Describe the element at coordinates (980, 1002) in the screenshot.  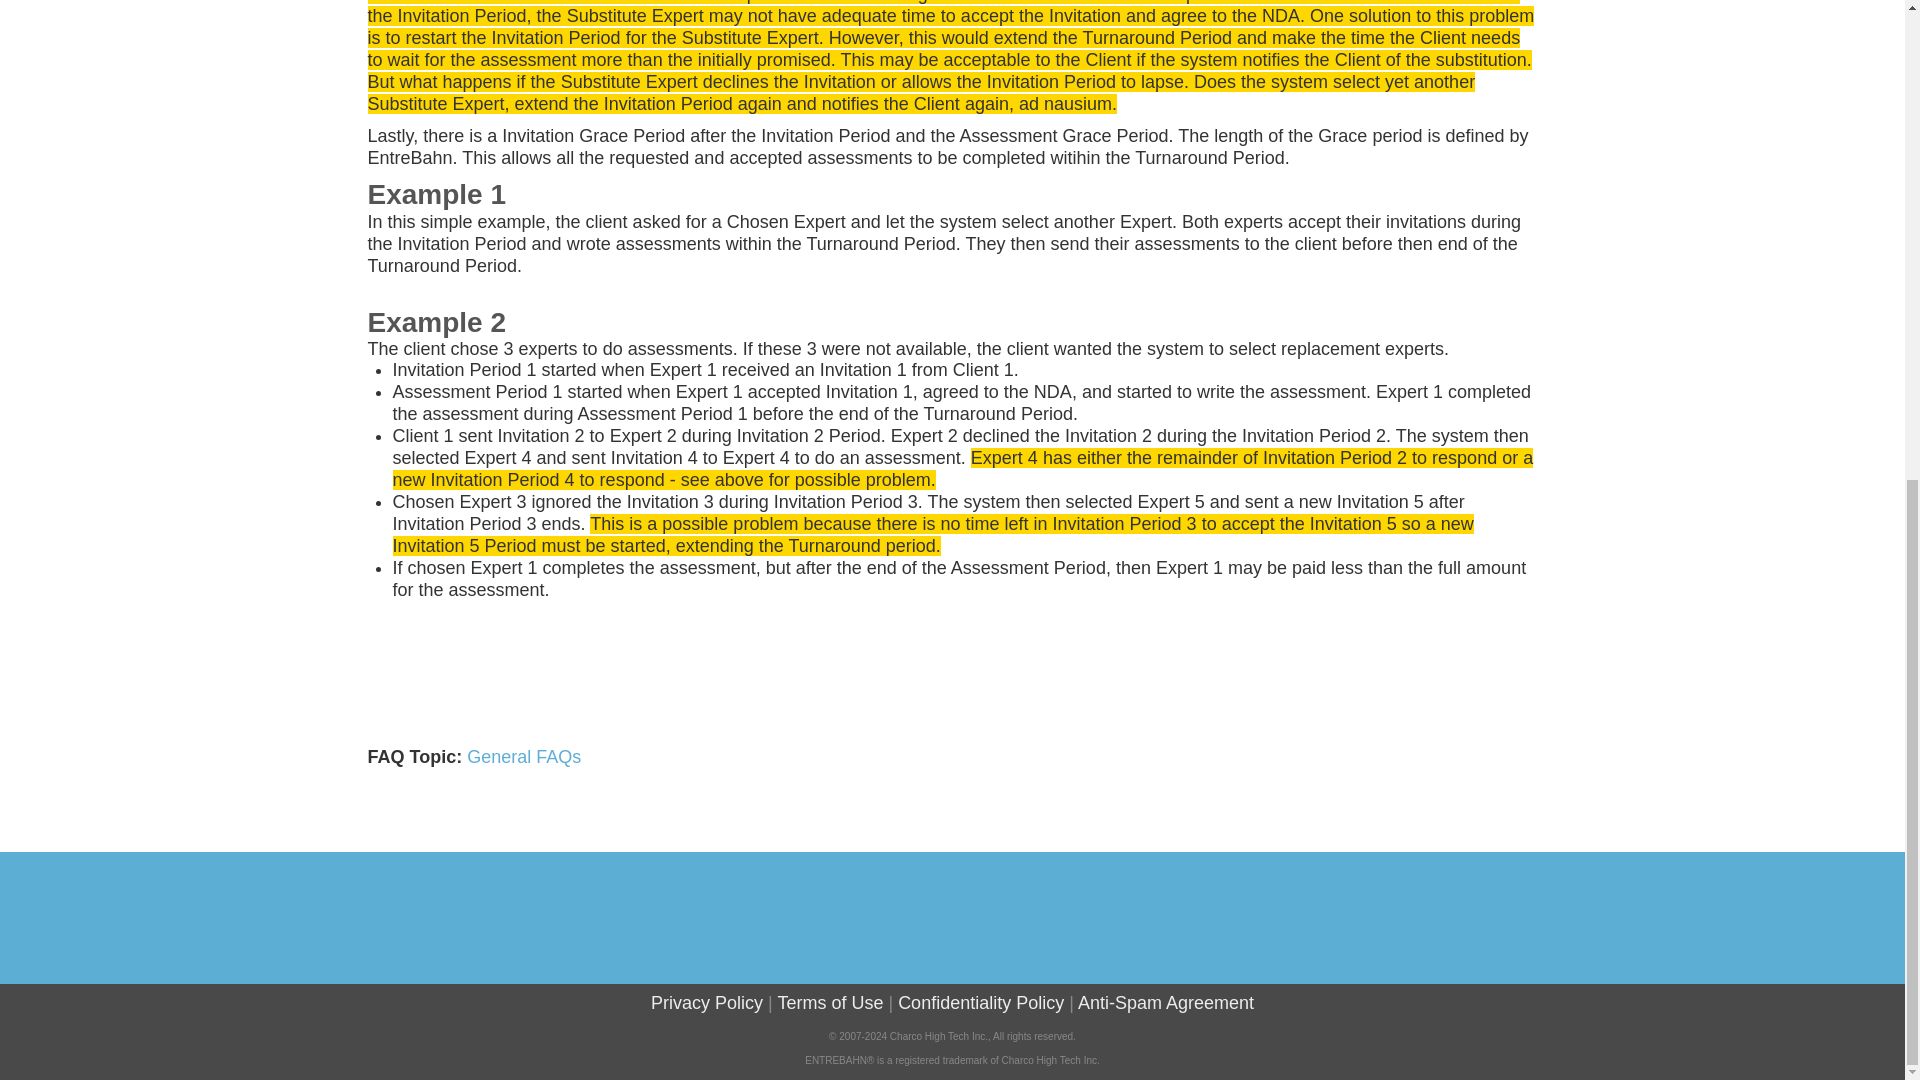
I see `Confidentiality Policy` at that location.